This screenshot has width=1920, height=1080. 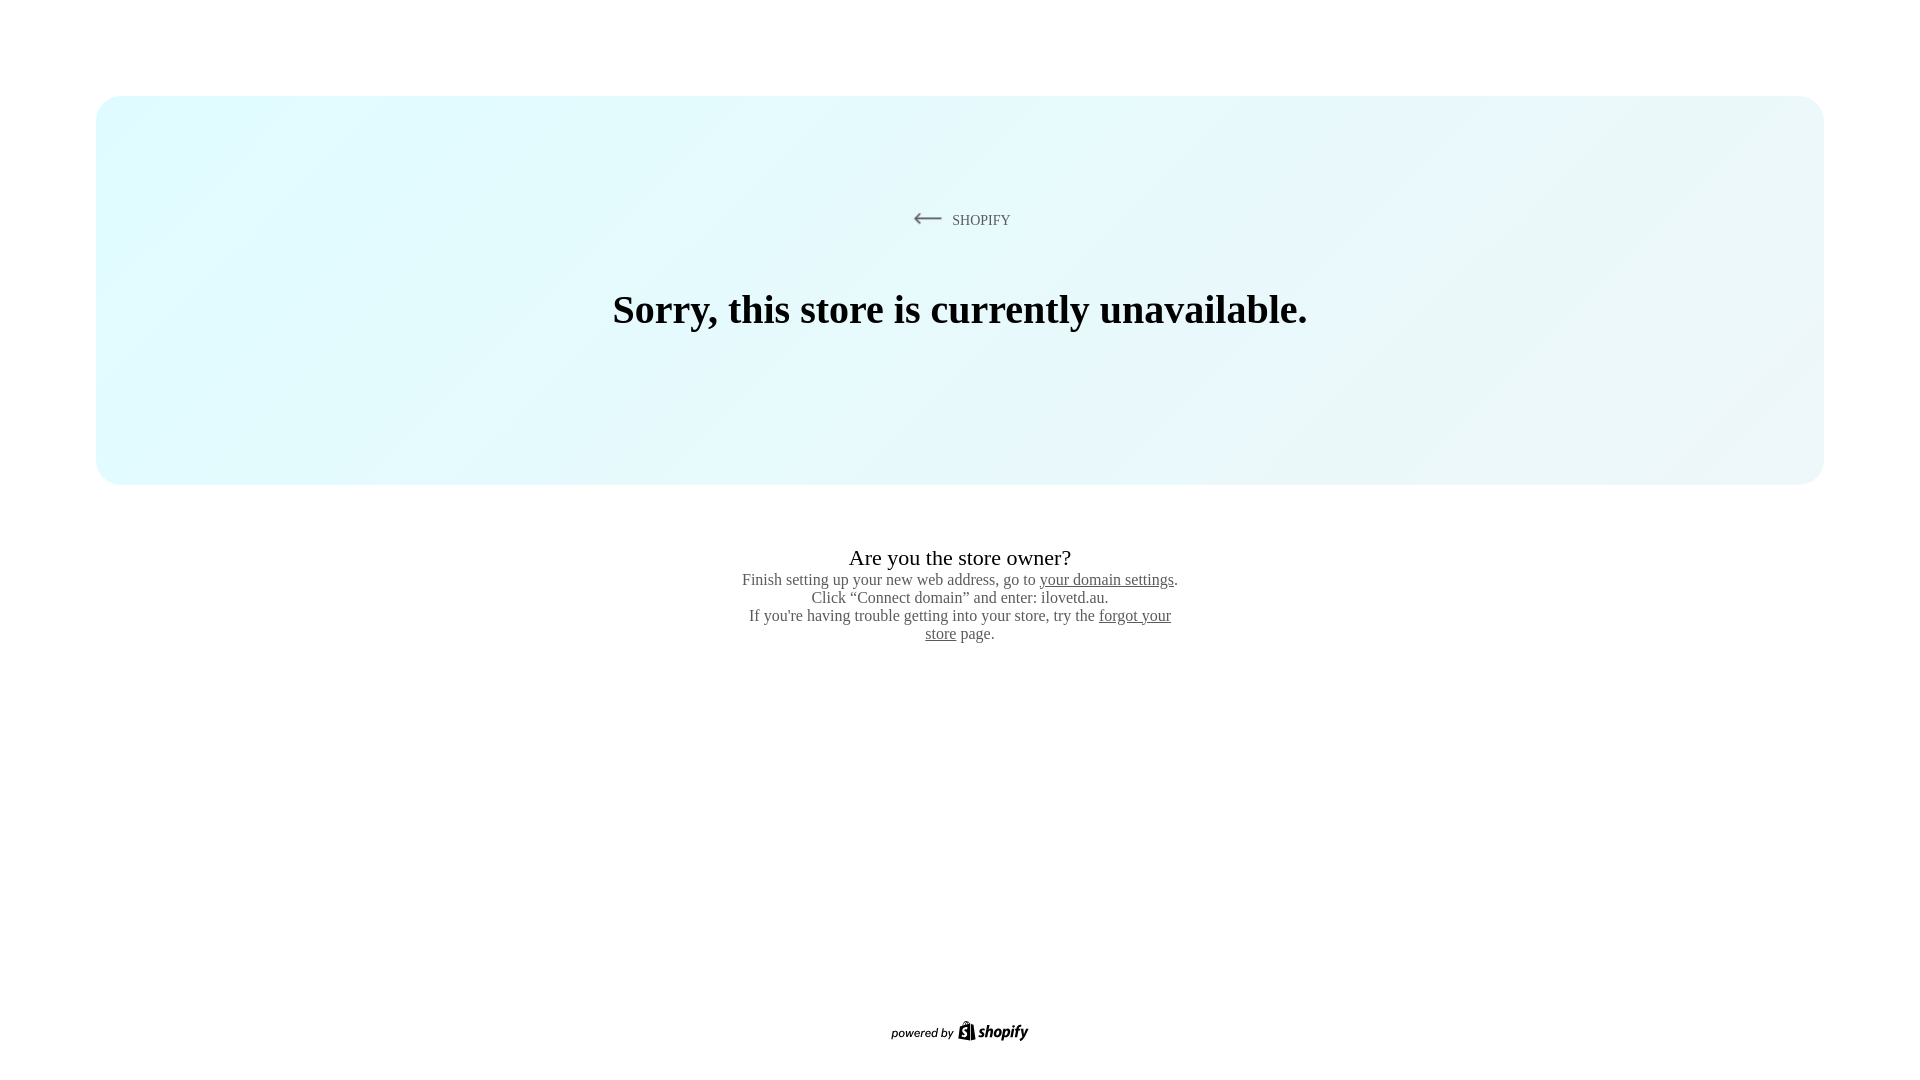 What do you see at coordinates (1106, 579) in the screenshot?
I see `your domain settings` at bounding box center [1106, 579].